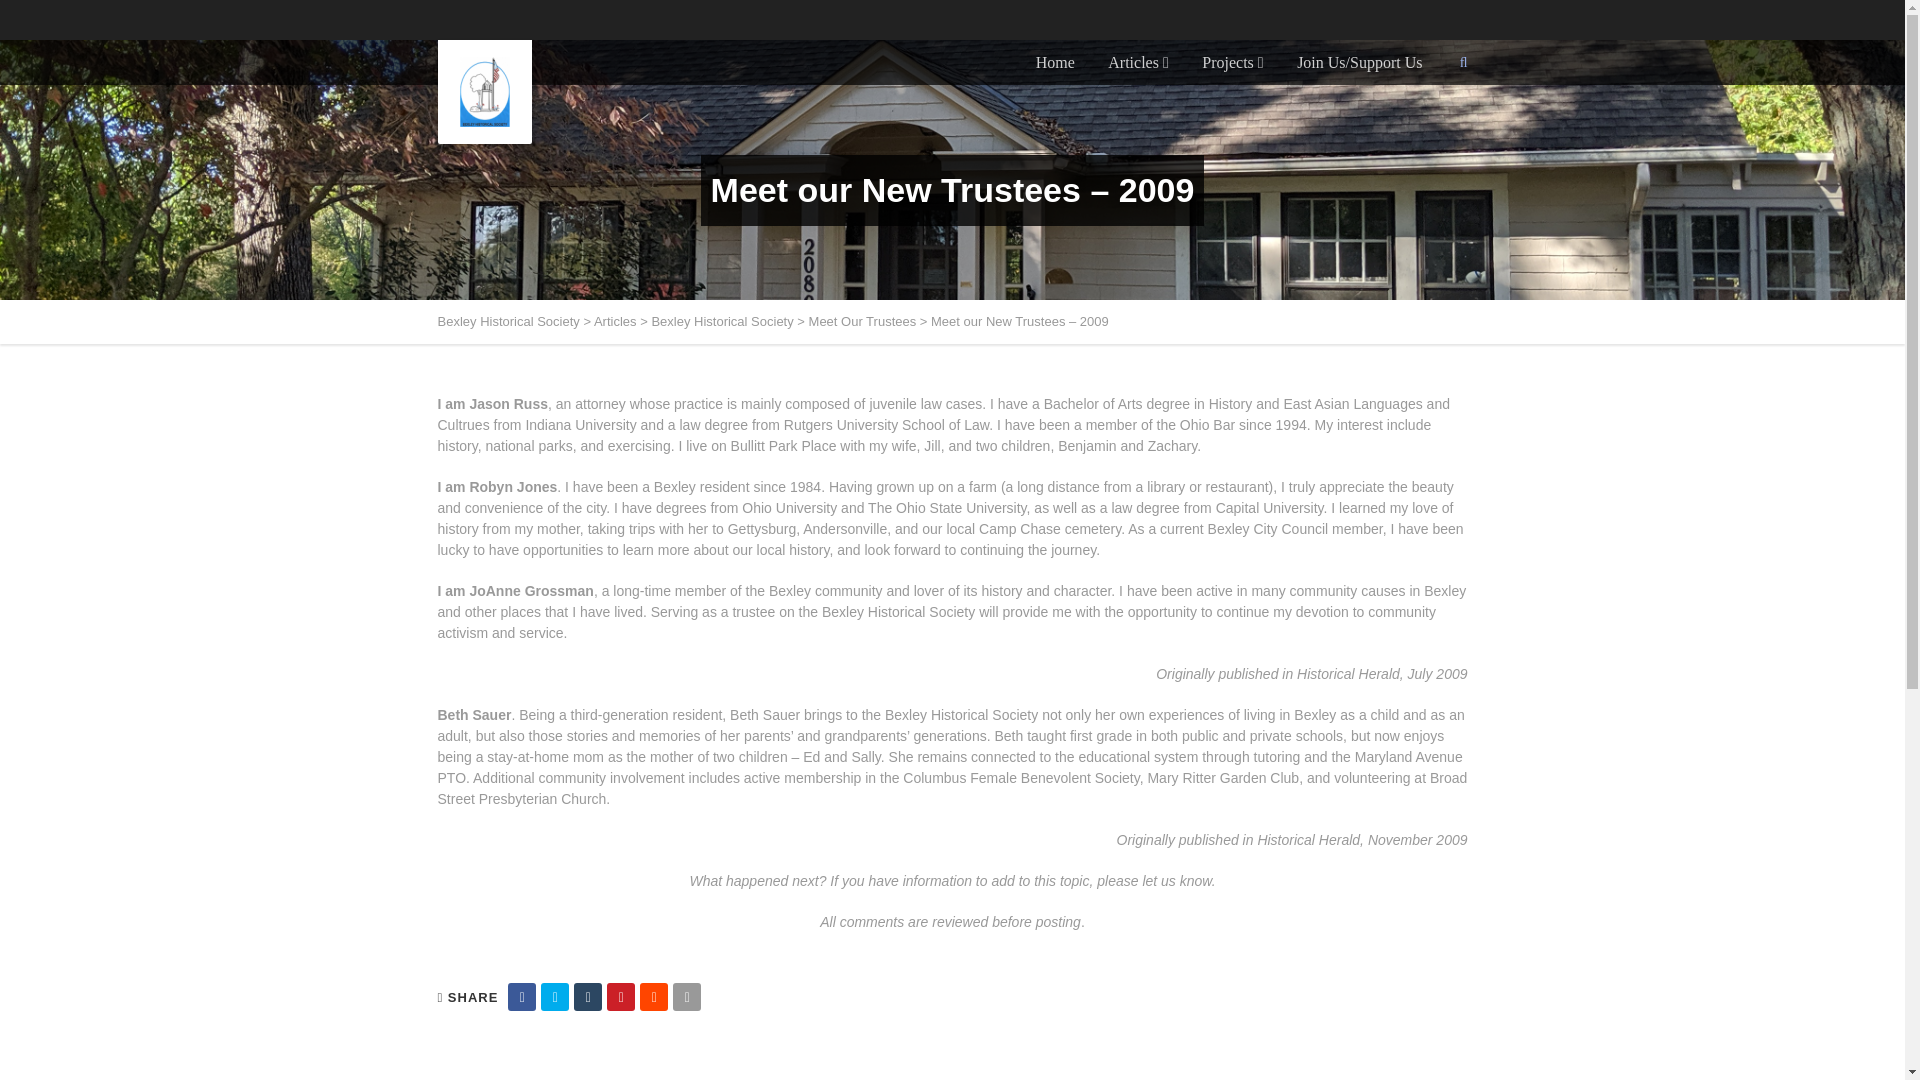  Describe the element at coordinates (615, 322) in the screenshot. I see `Go to Articles.` at that location.